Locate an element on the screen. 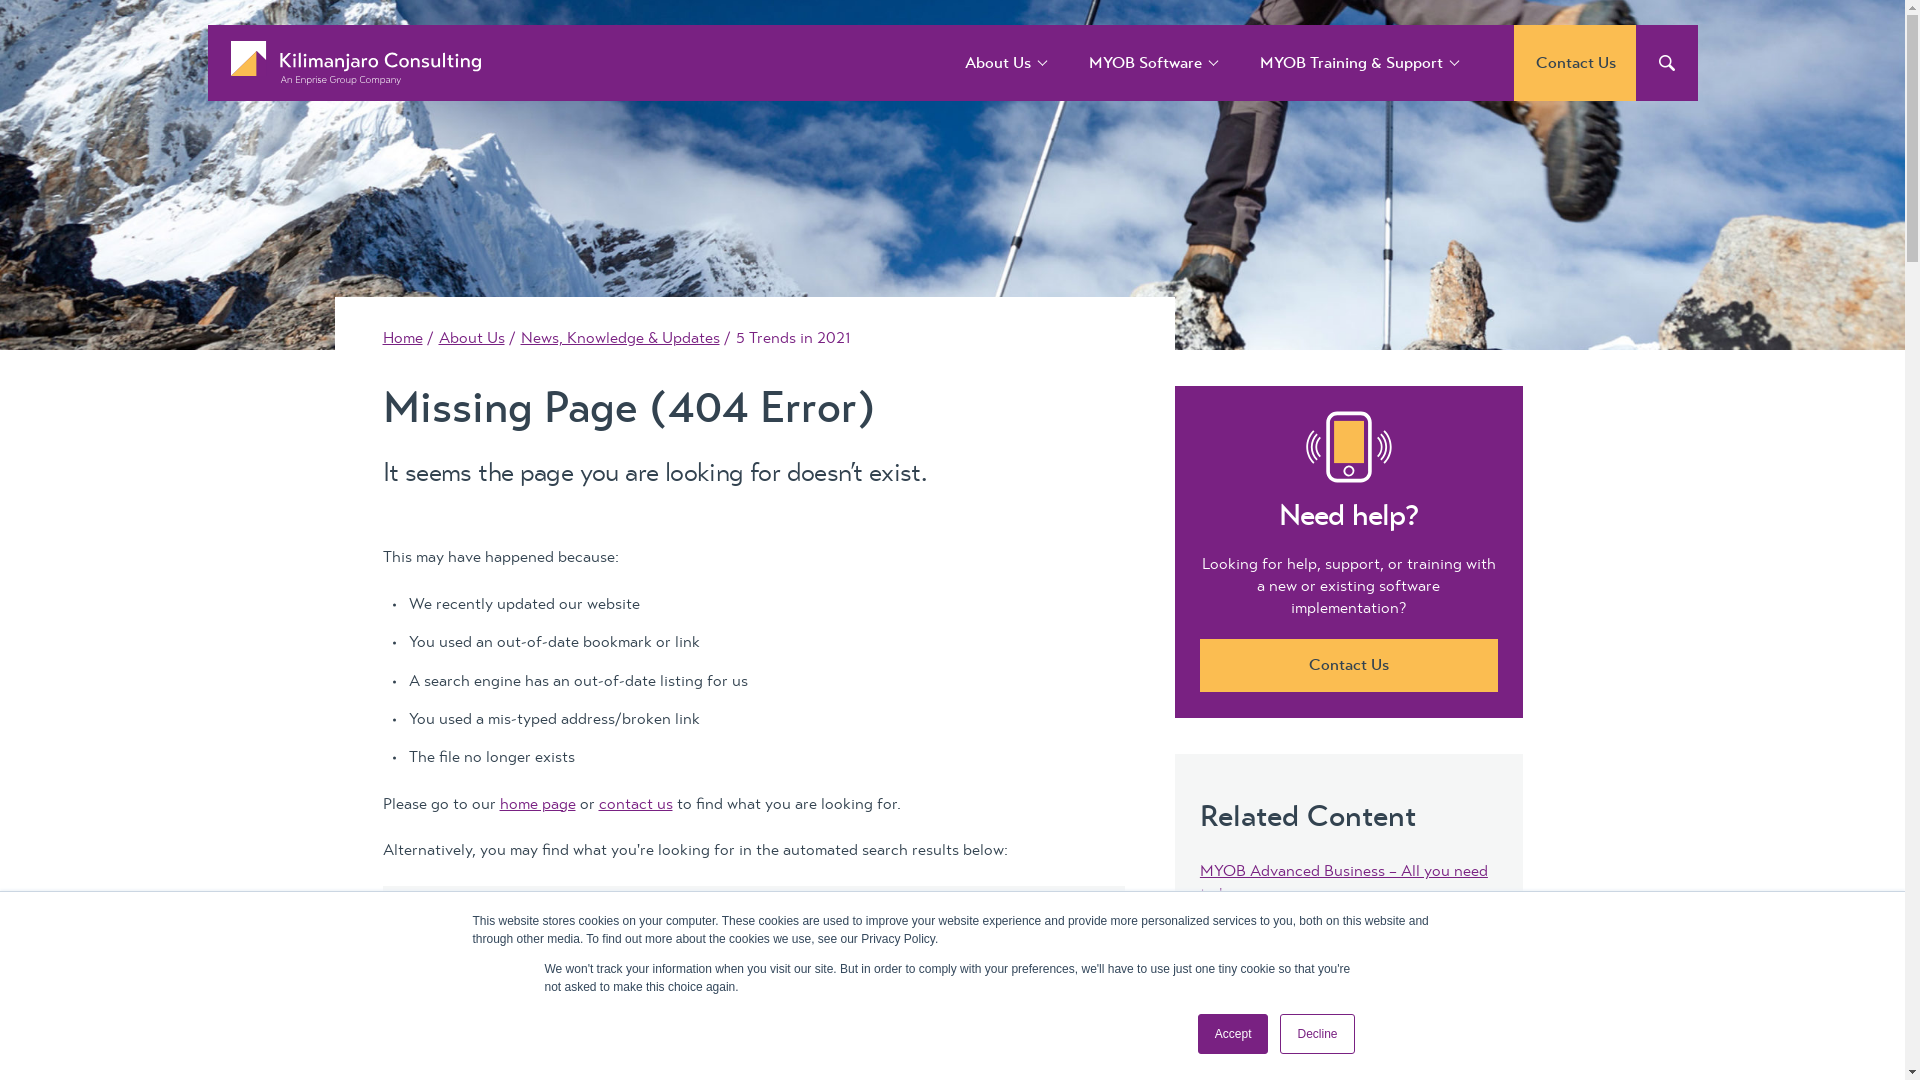 This screenshot has width=1920, height=1080. contact us is located at coordinates (635, 804).